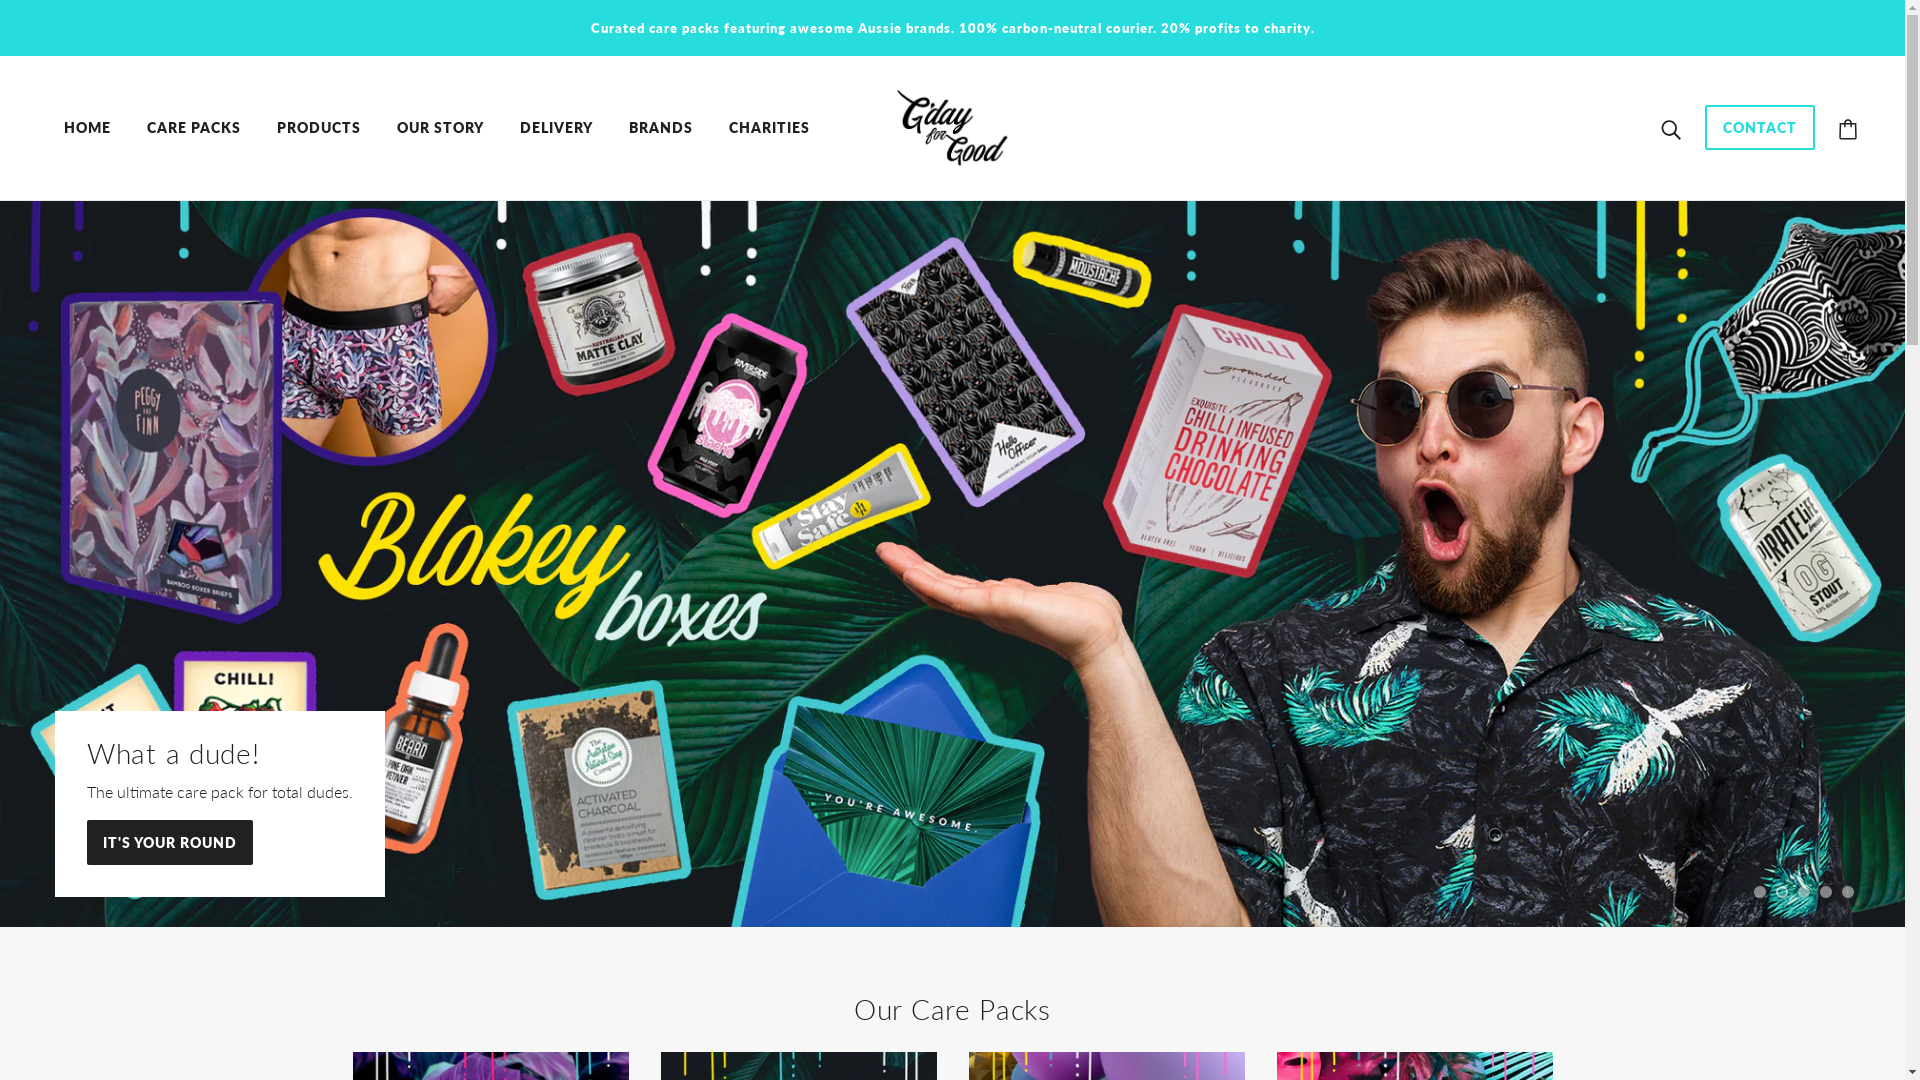  What do you see at coordinates (194, 128) in the screenshot?
I see `CARE PACKS` at bounding box center [194, 128].